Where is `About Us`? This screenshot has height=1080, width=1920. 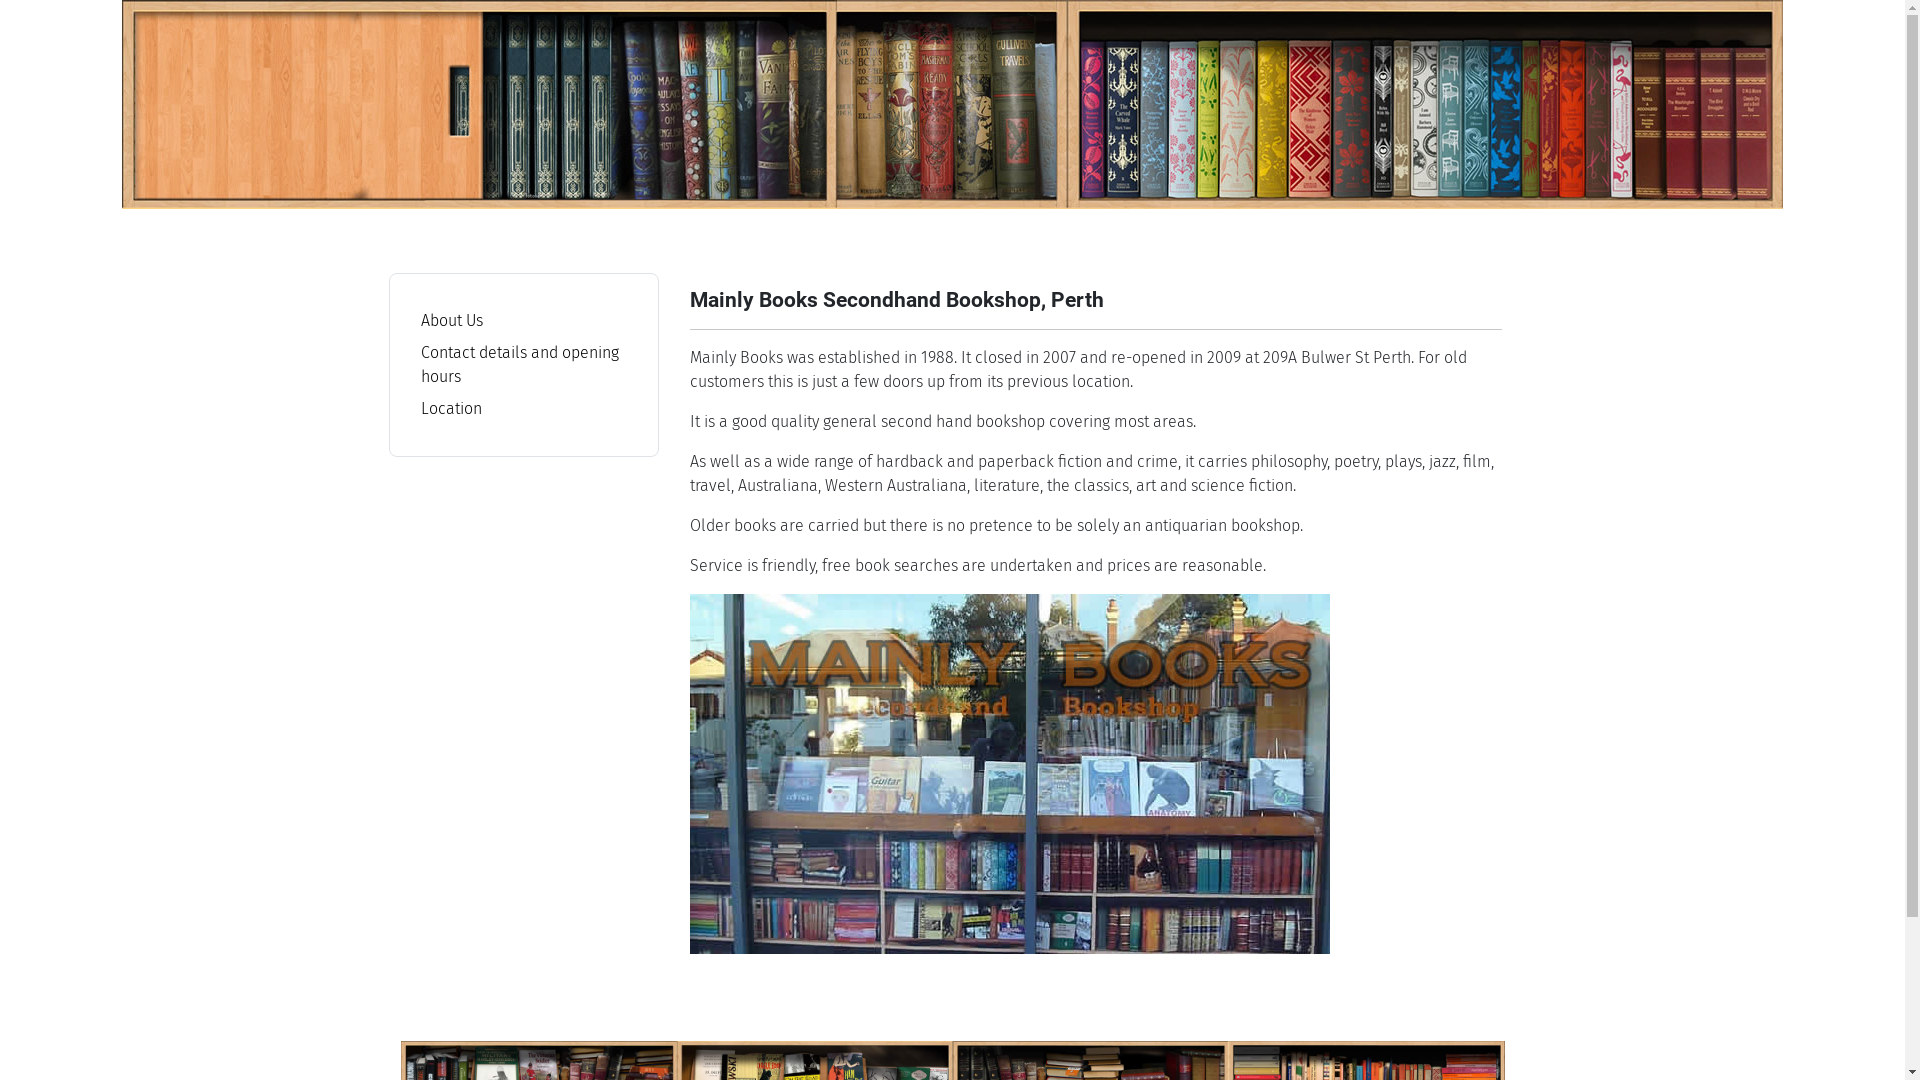
About Us is located at coordinates (451, 320).